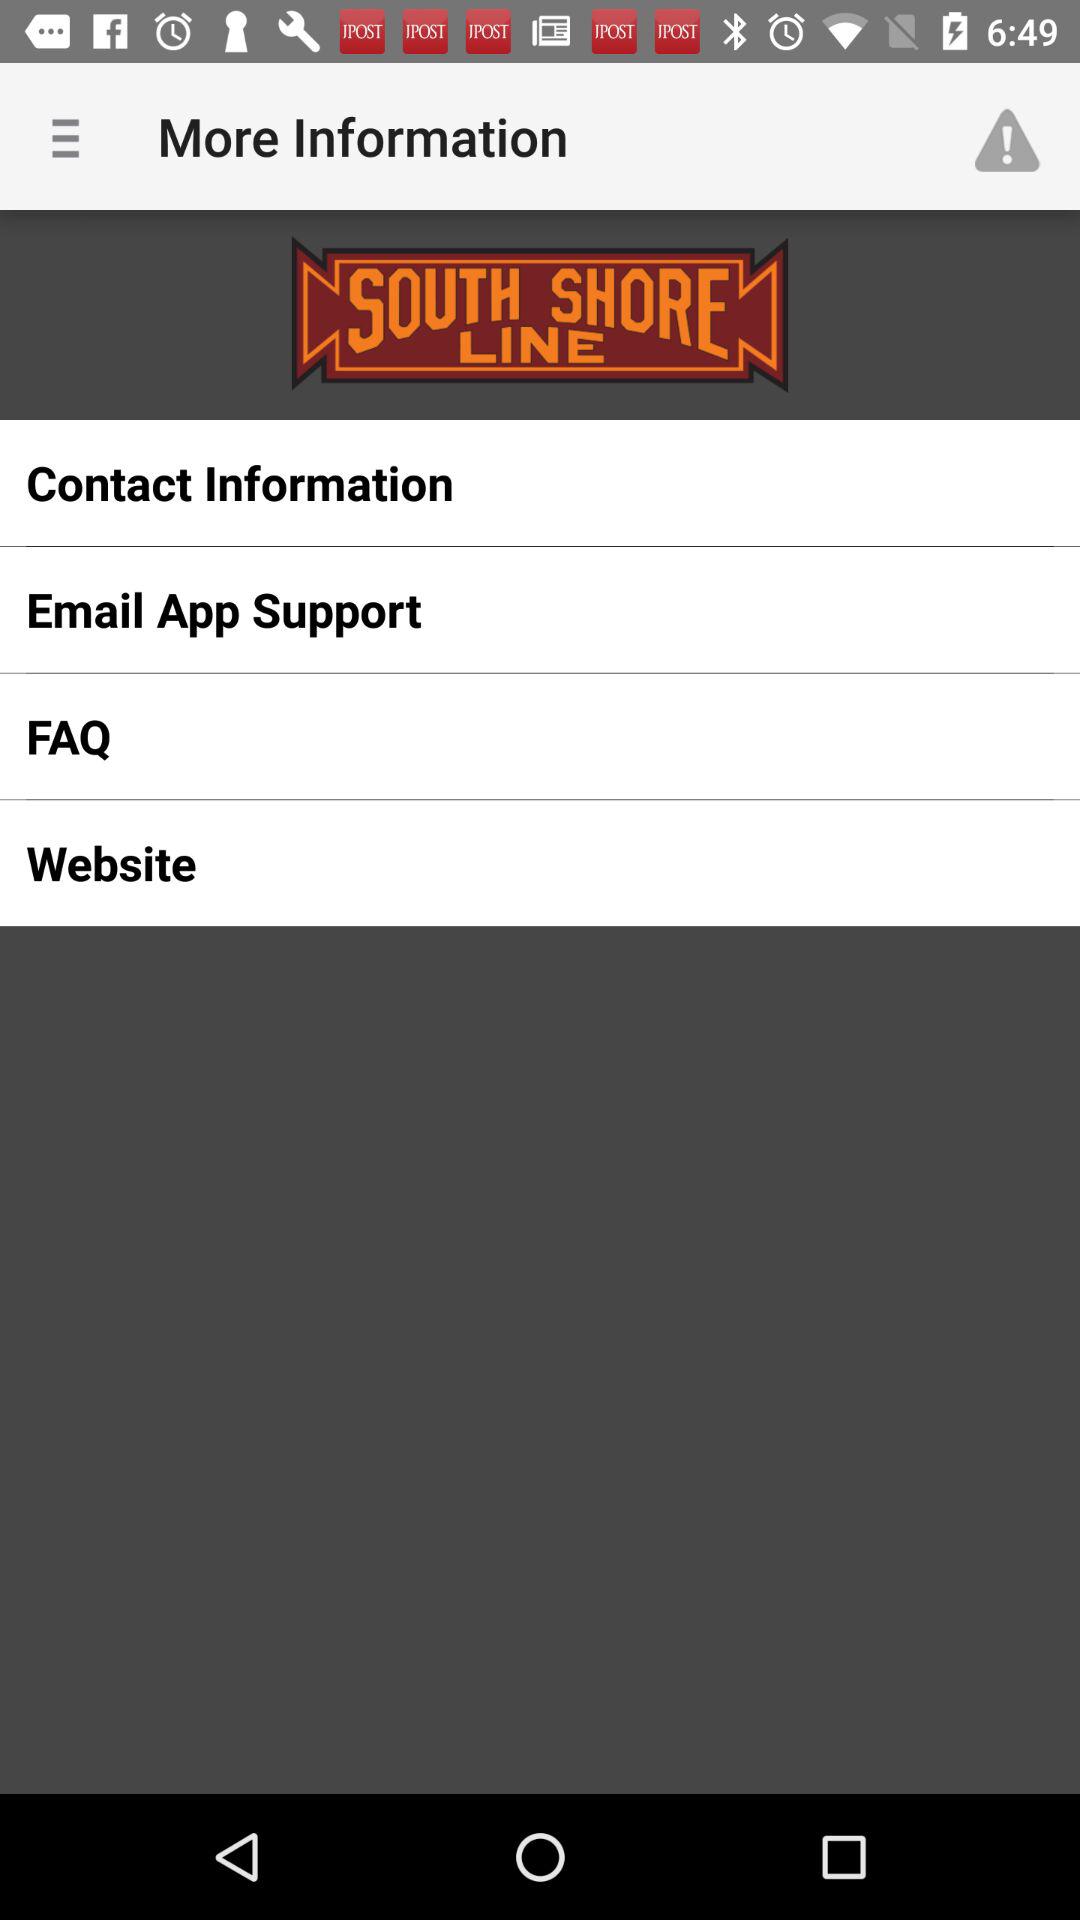  I want to click on select the item above the email app support icon, so click(508, 483).